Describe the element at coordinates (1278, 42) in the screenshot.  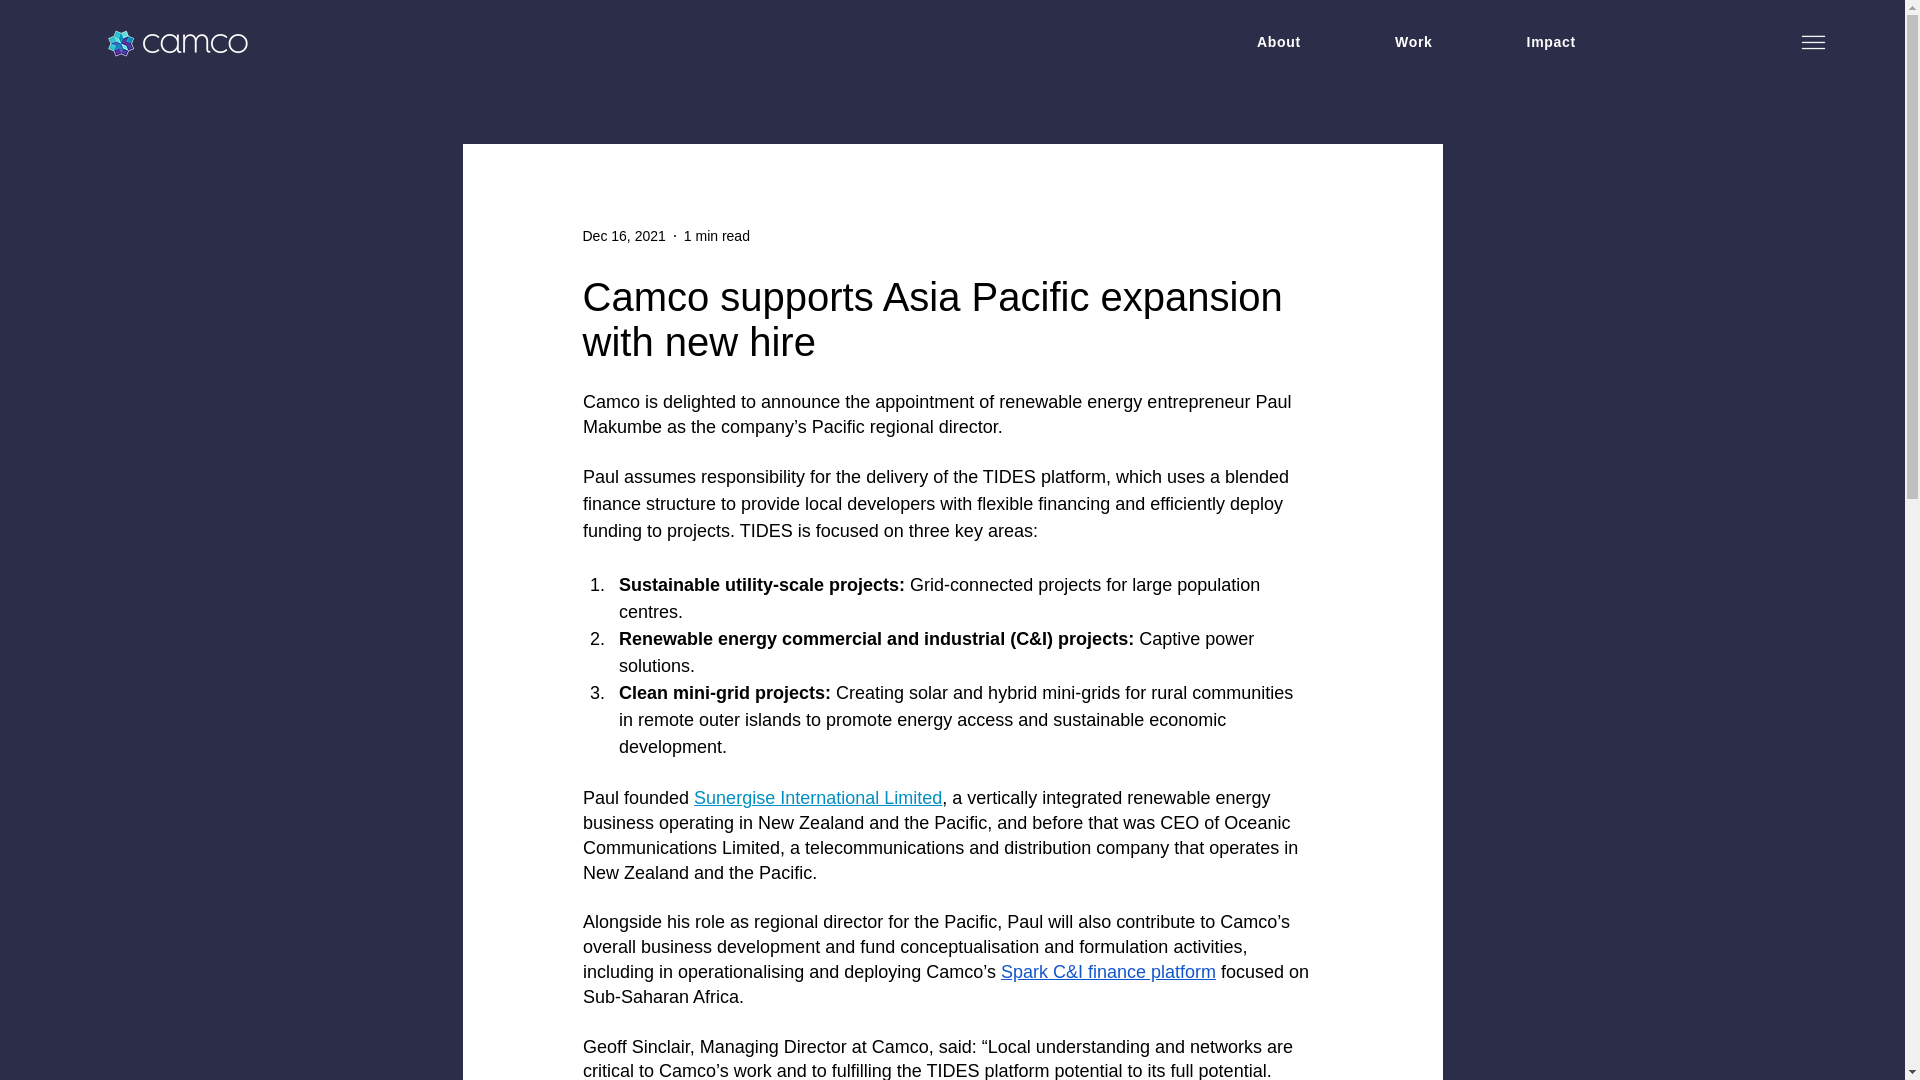
I see `About` at that location.